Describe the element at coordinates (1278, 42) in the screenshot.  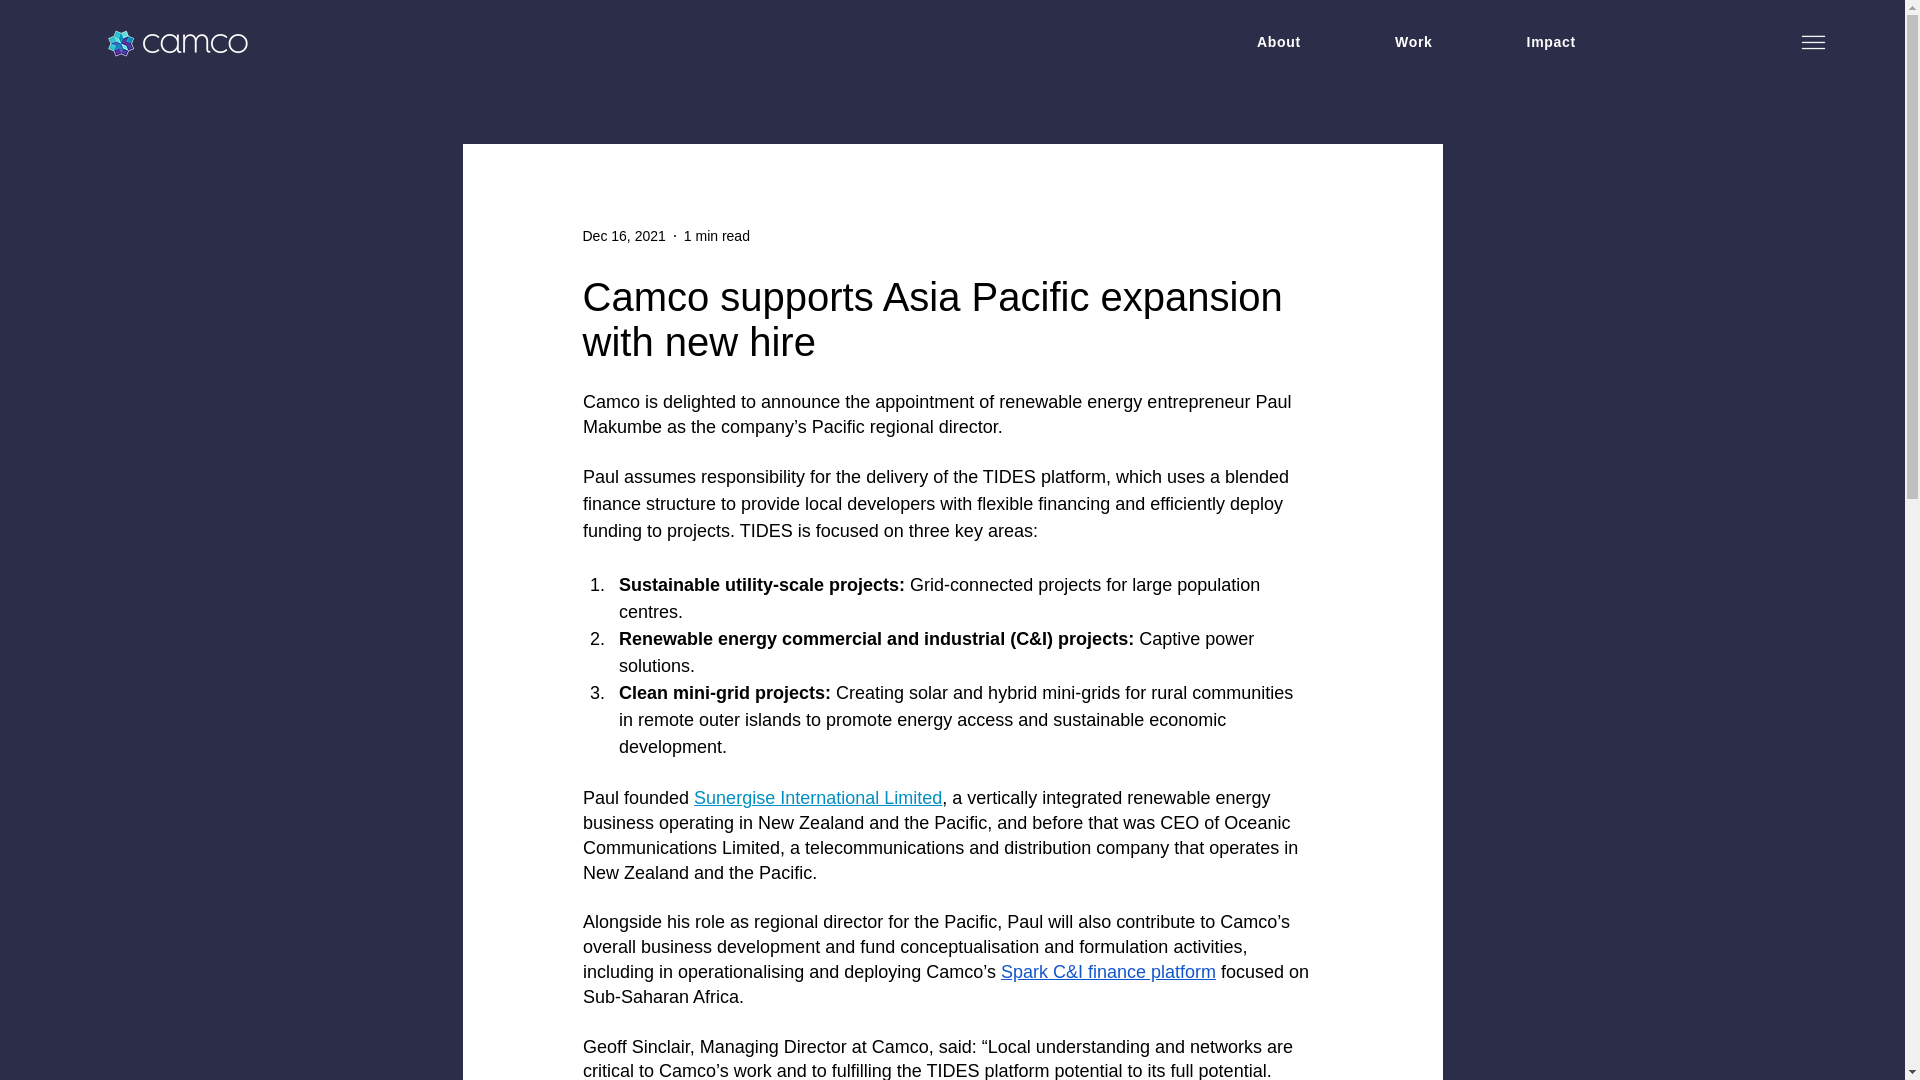
I see `About` at that location.